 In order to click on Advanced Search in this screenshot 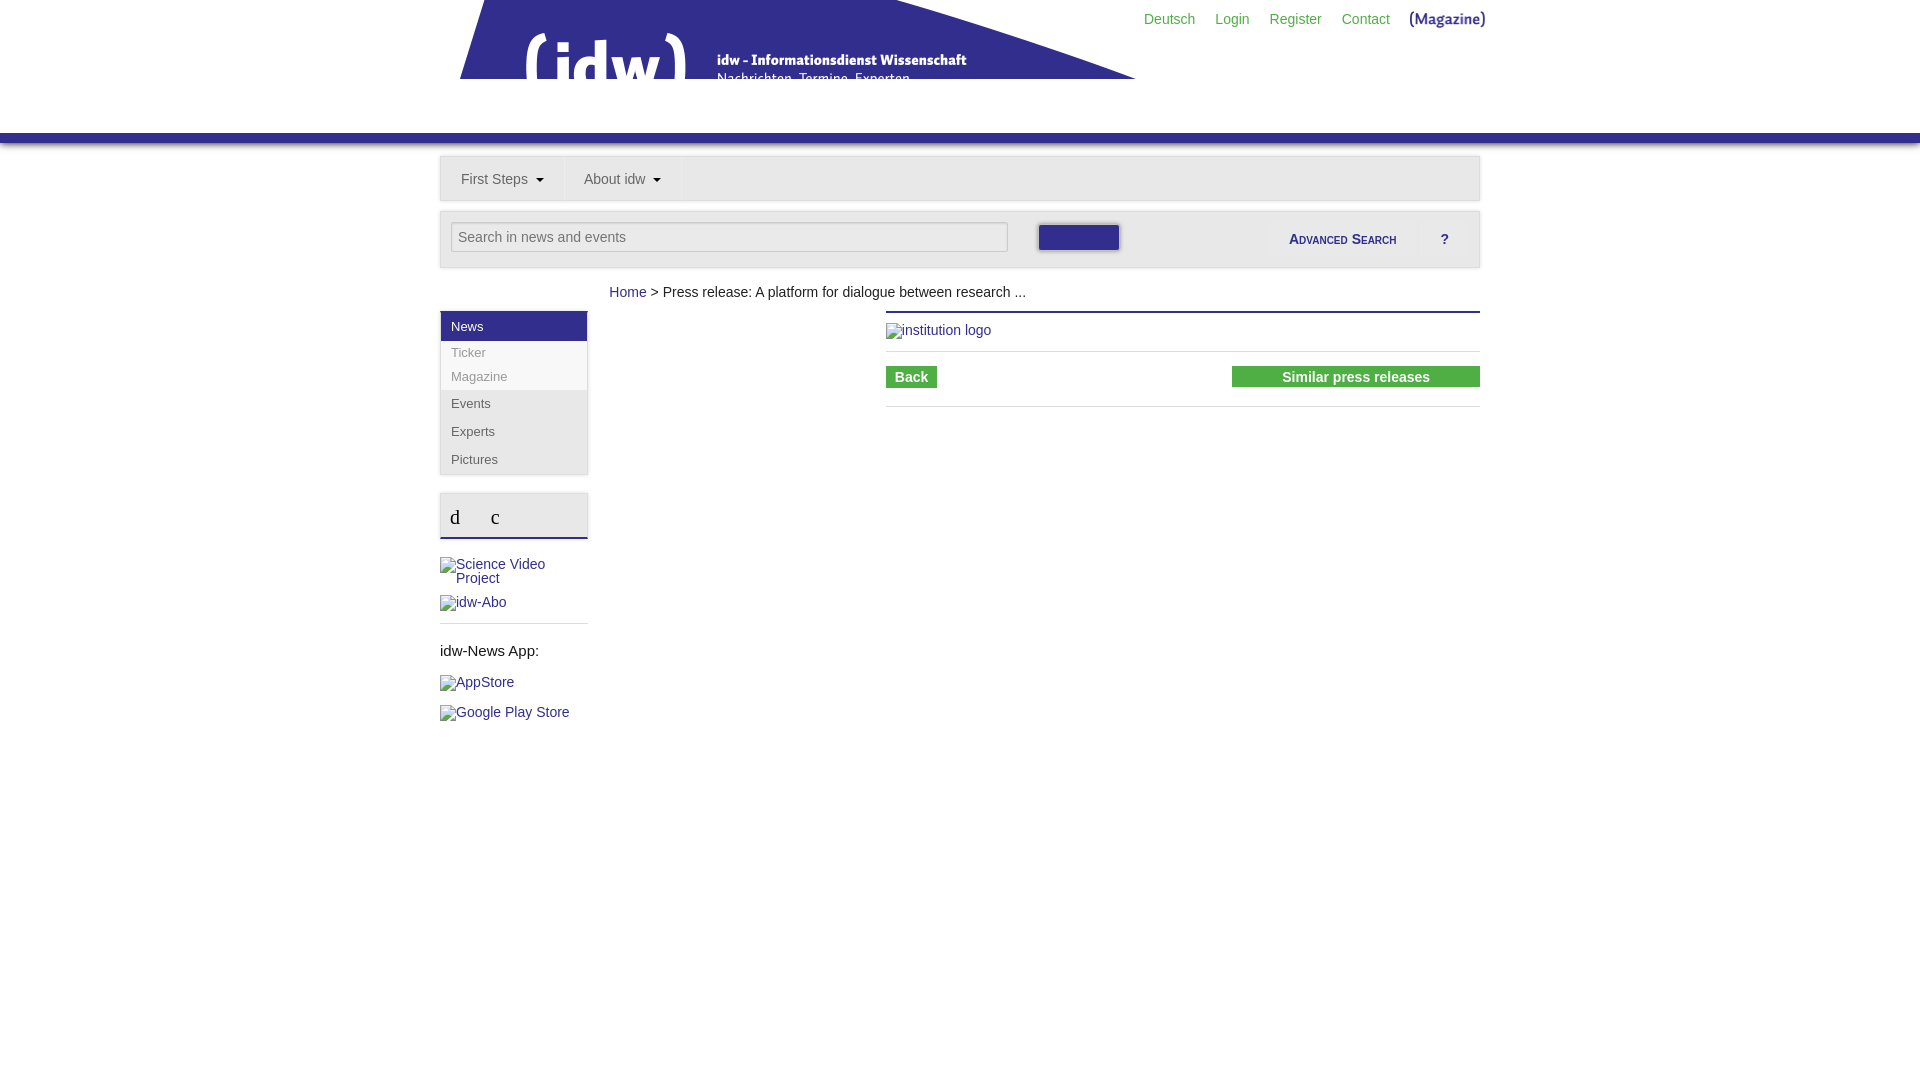, I will do `click(1342, 240)`.